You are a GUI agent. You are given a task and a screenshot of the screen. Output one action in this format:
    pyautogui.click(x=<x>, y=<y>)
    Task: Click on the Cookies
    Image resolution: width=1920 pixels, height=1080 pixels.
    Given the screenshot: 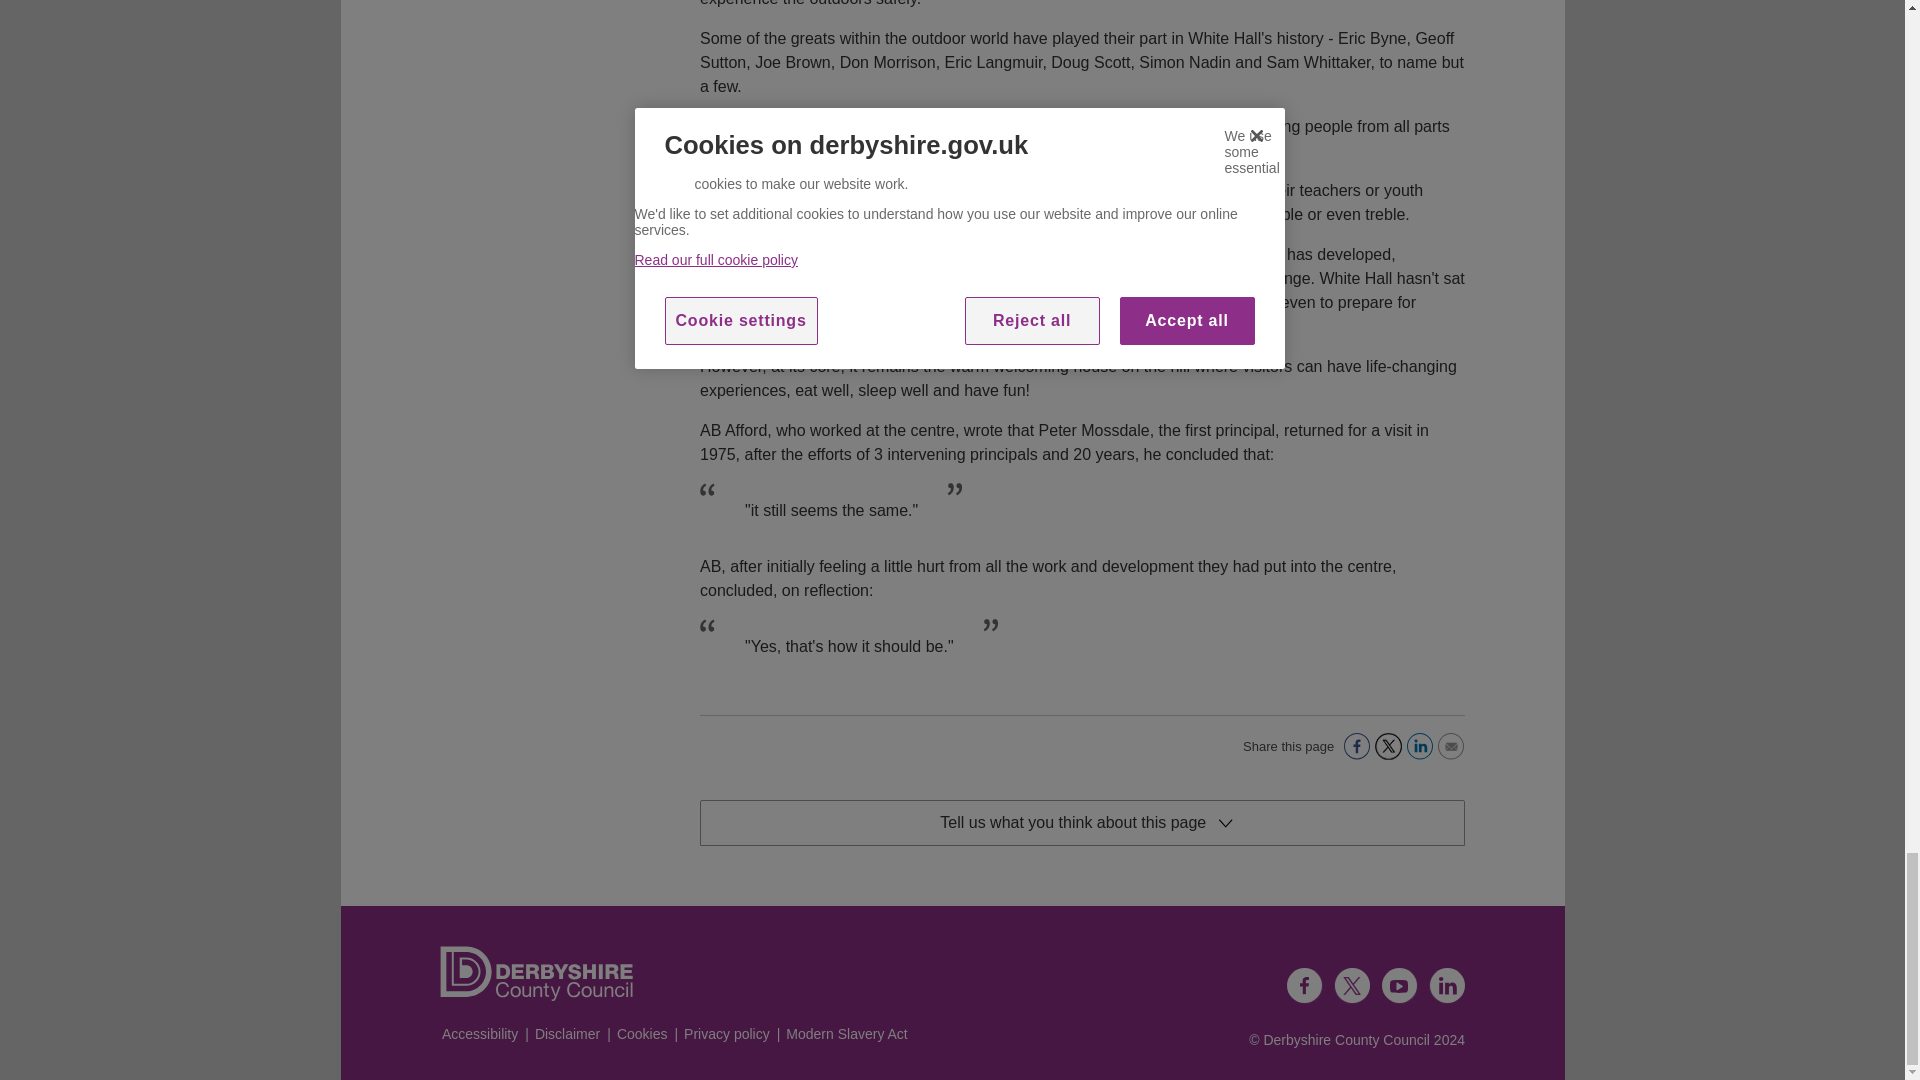 What is the action you would take?
    pyautogui.click(x=642, y=1034)
    